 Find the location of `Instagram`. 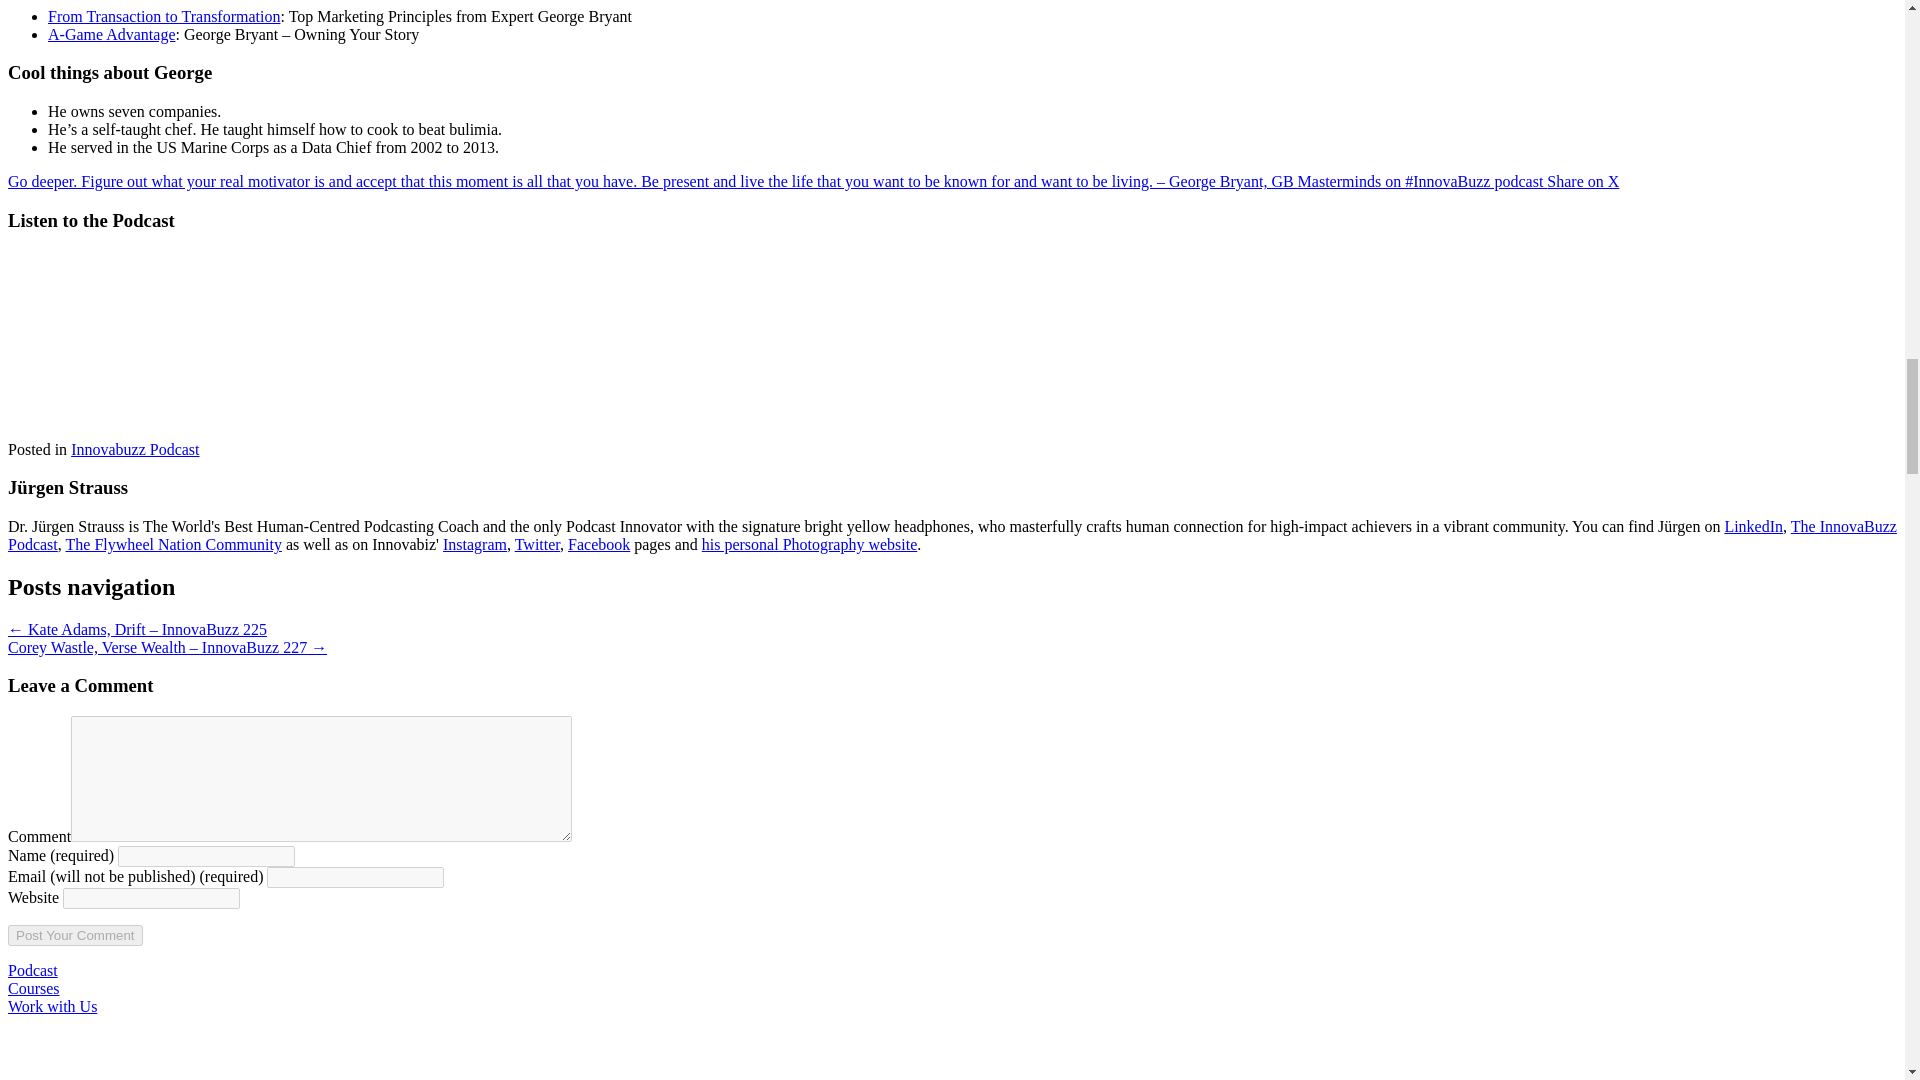

Instagram is located at coordinates (474, 544).